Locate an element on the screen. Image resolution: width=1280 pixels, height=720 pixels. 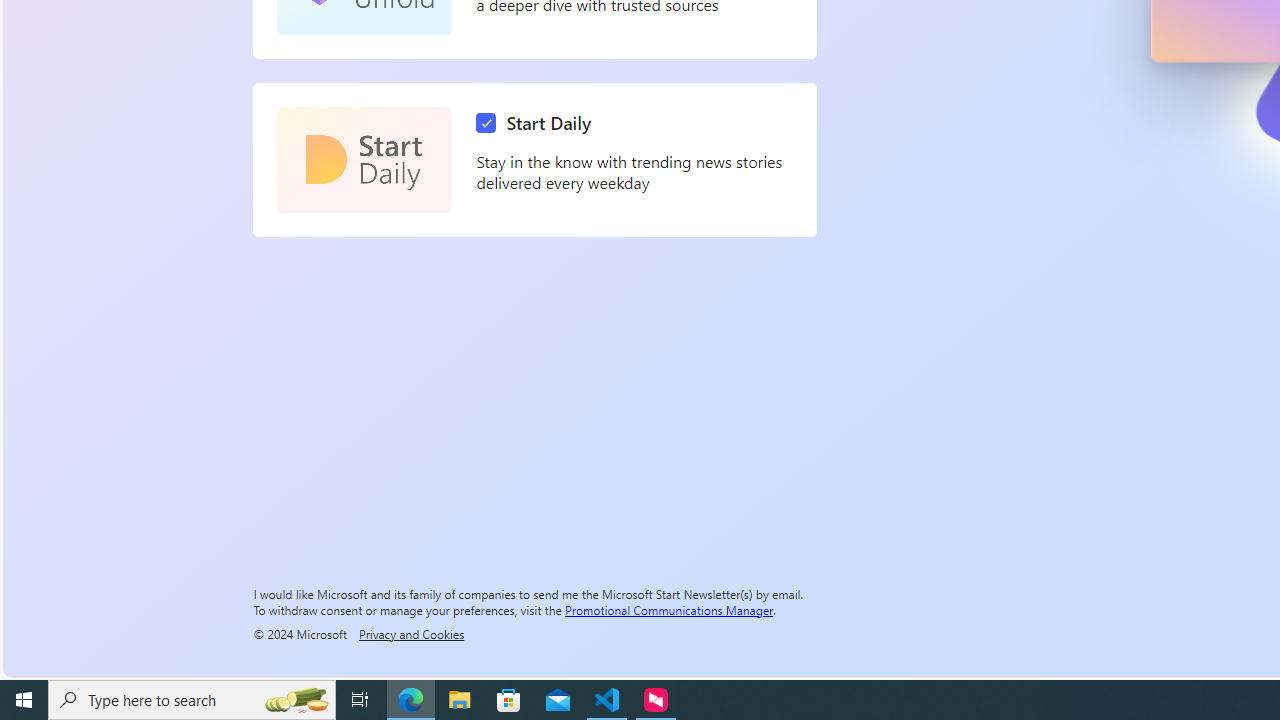
Start Daily is located at coordinates (538, 123).